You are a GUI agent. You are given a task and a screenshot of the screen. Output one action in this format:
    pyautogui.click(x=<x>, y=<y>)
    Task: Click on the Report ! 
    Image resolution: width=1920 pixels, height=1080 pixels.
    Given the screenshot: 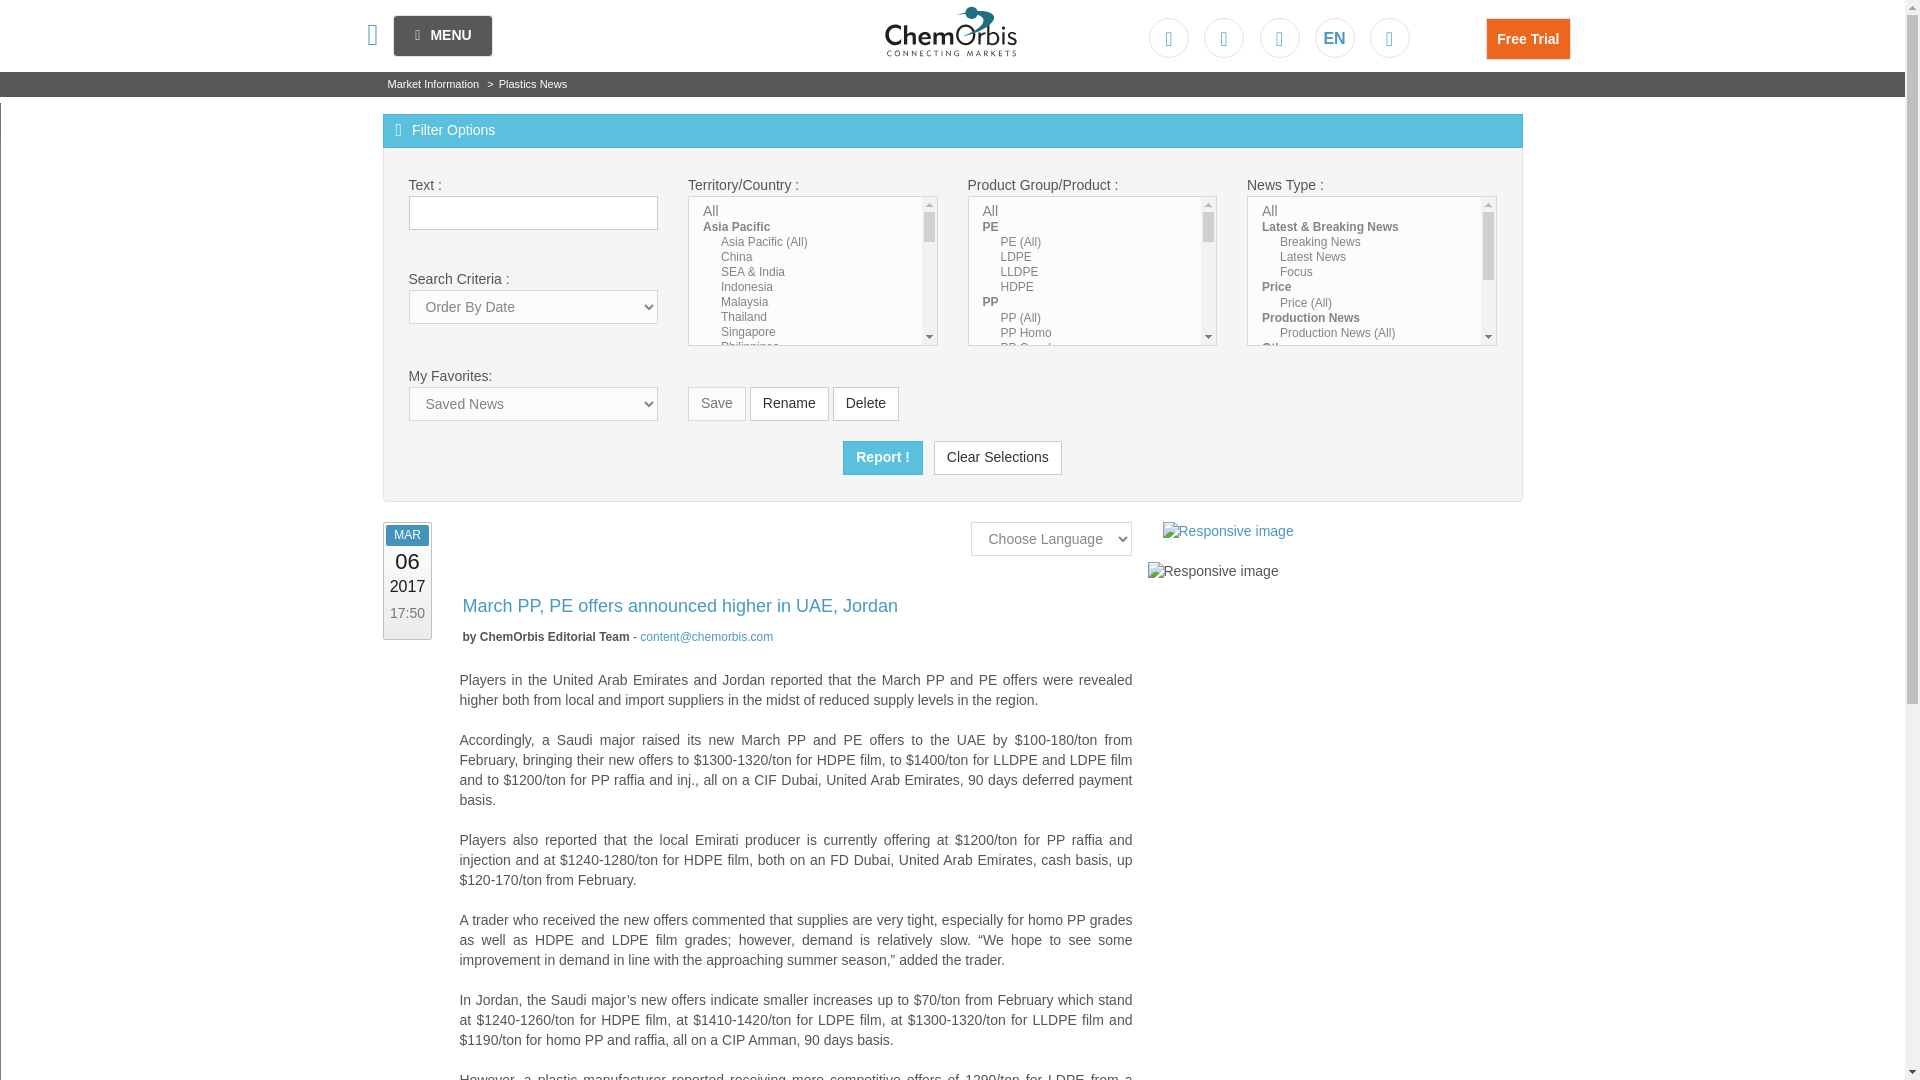 What is the action you would take?
    pyautogui.click(x=882, y=458)
    